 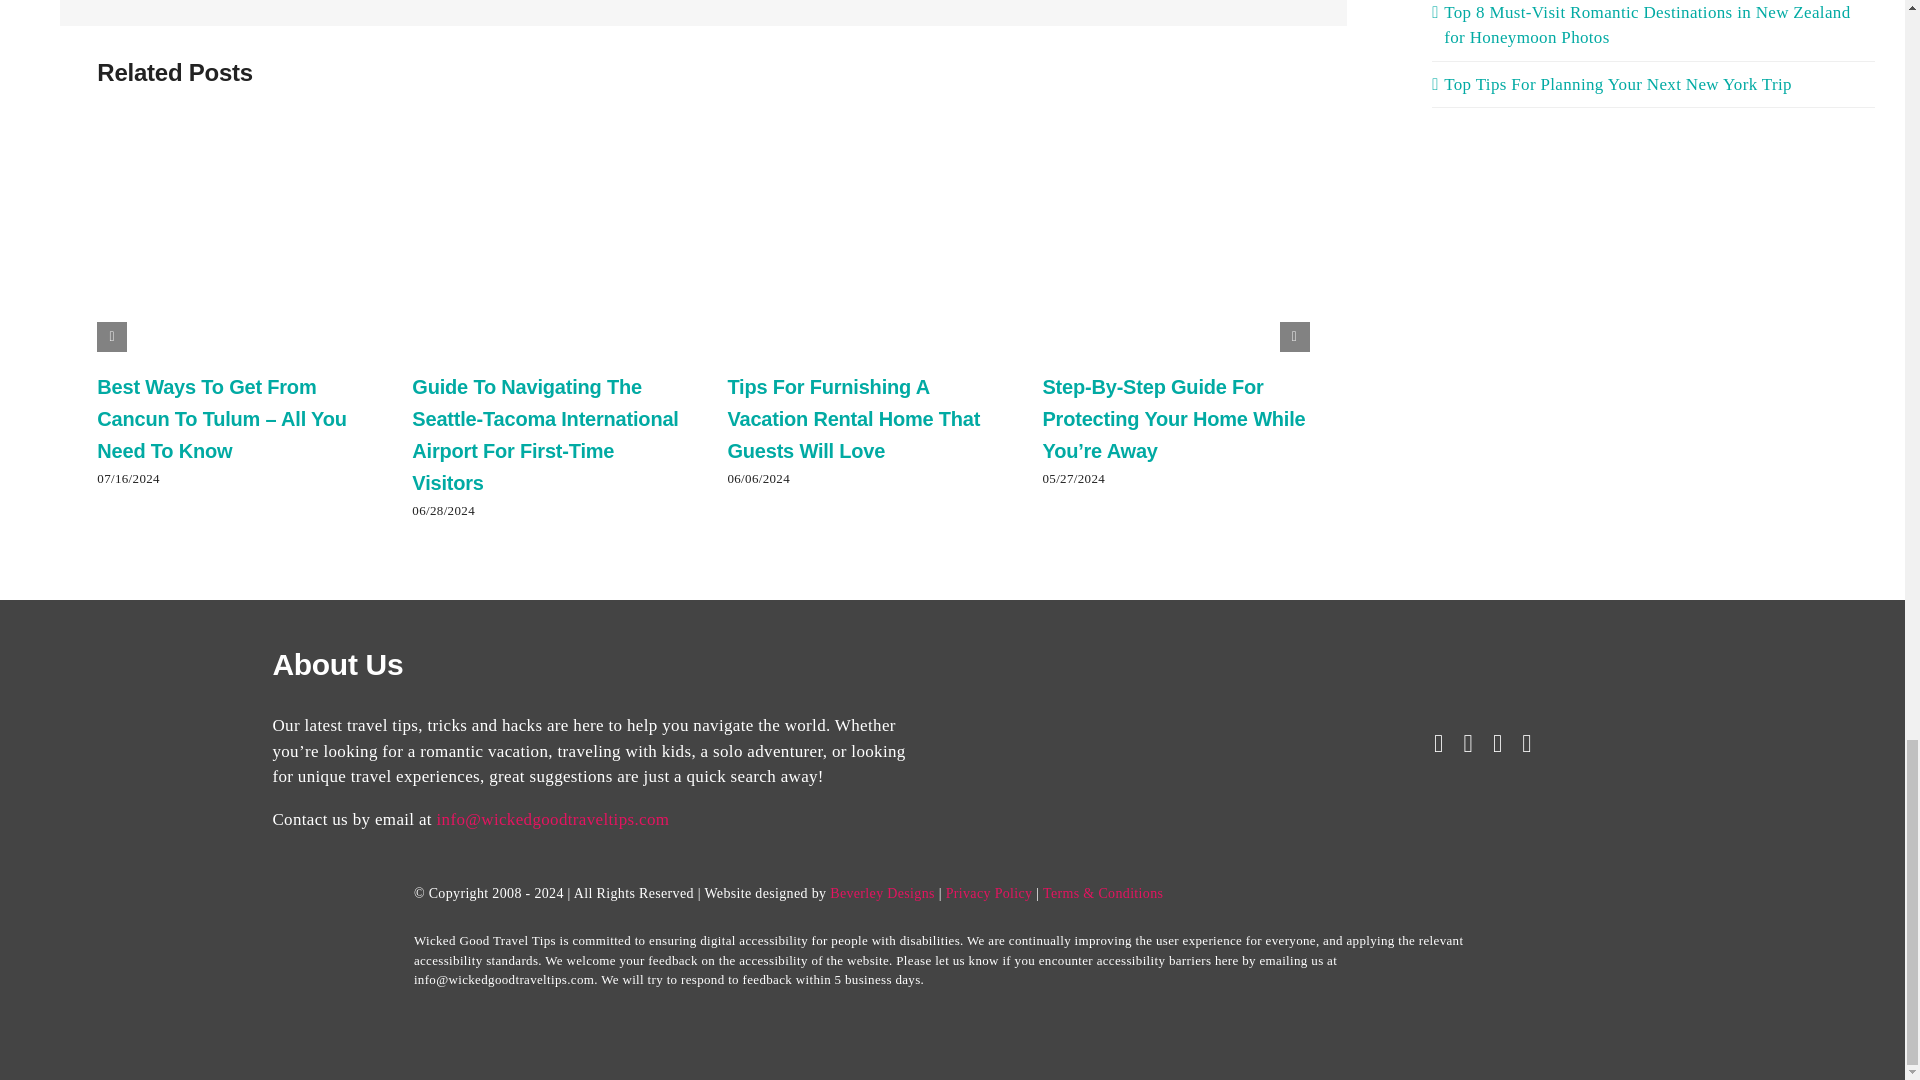 I want to click on Pinterest, so click(x=1307, y=2).